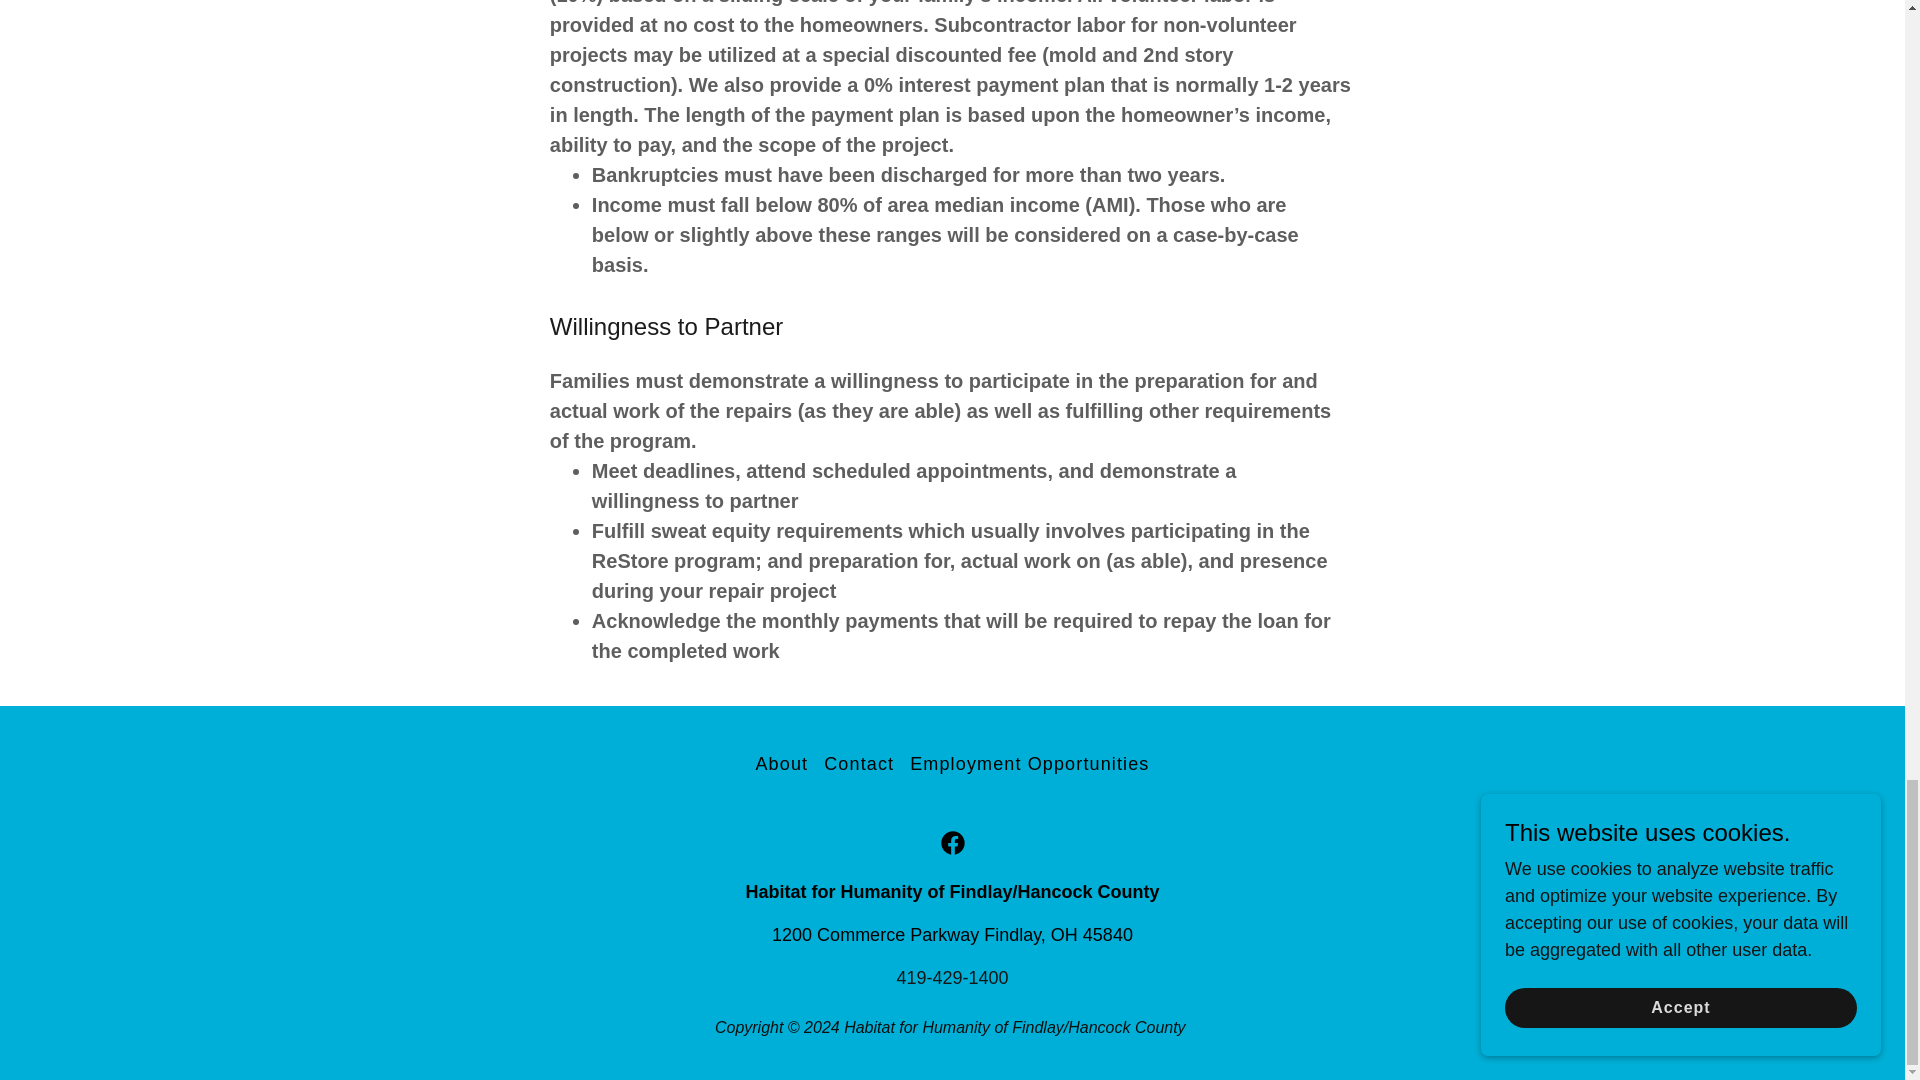 The image size is (1920, 1080). Describe the element at coordinates (859, 764) in the screenshot. I see `Contact` at that location.